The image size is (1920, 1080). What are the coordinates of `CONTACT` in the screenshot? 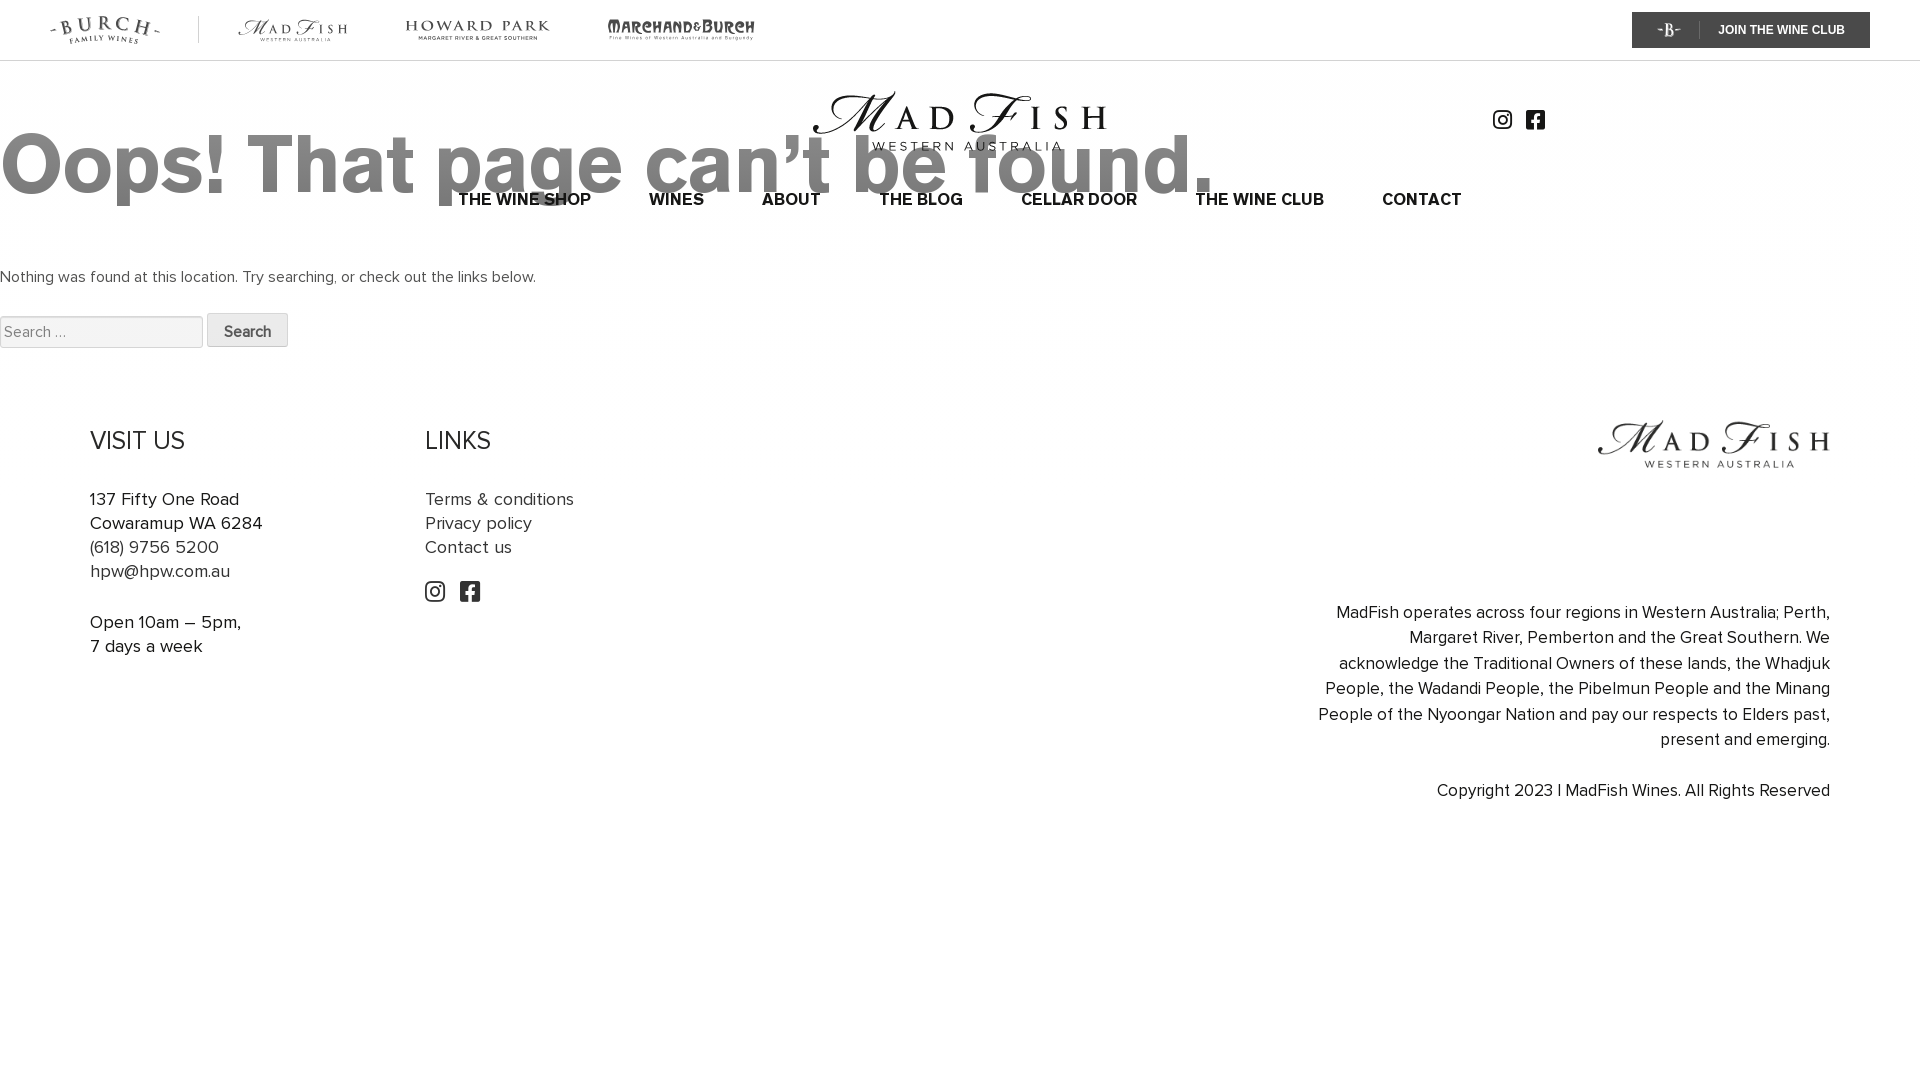 It's located at (1422, 200).